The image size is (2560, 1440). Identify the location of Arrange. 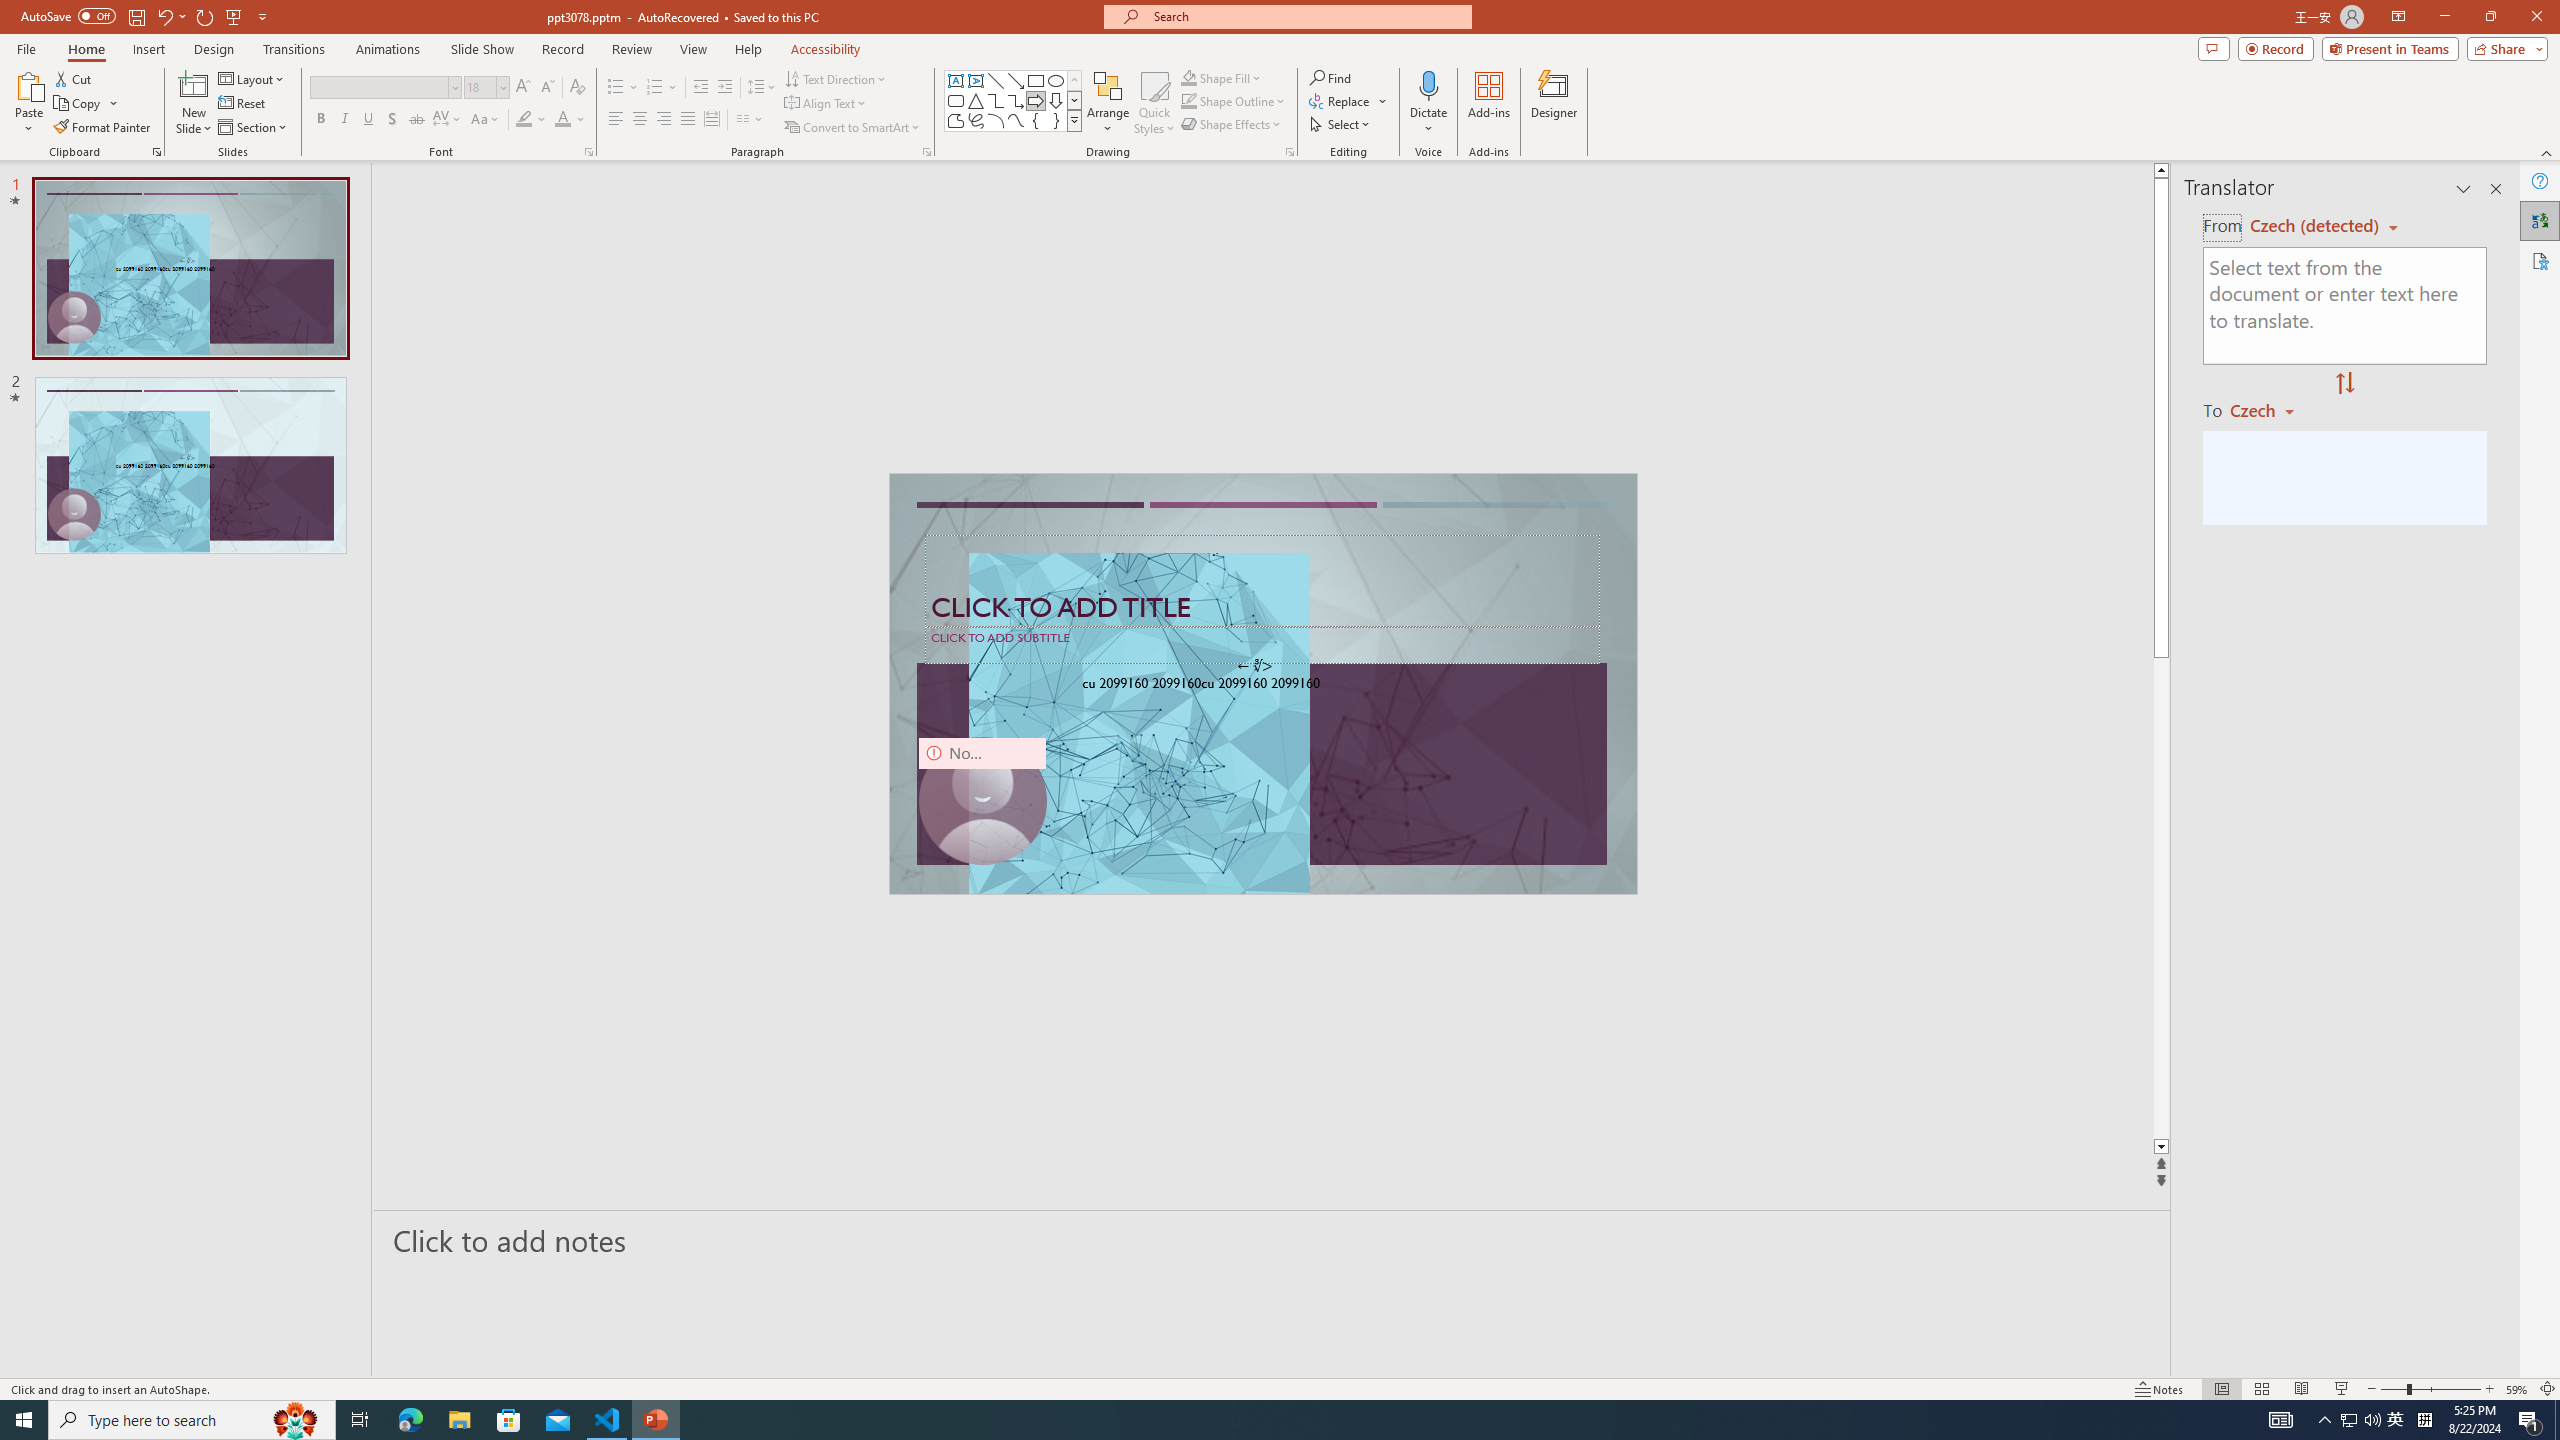
(1108, 103).